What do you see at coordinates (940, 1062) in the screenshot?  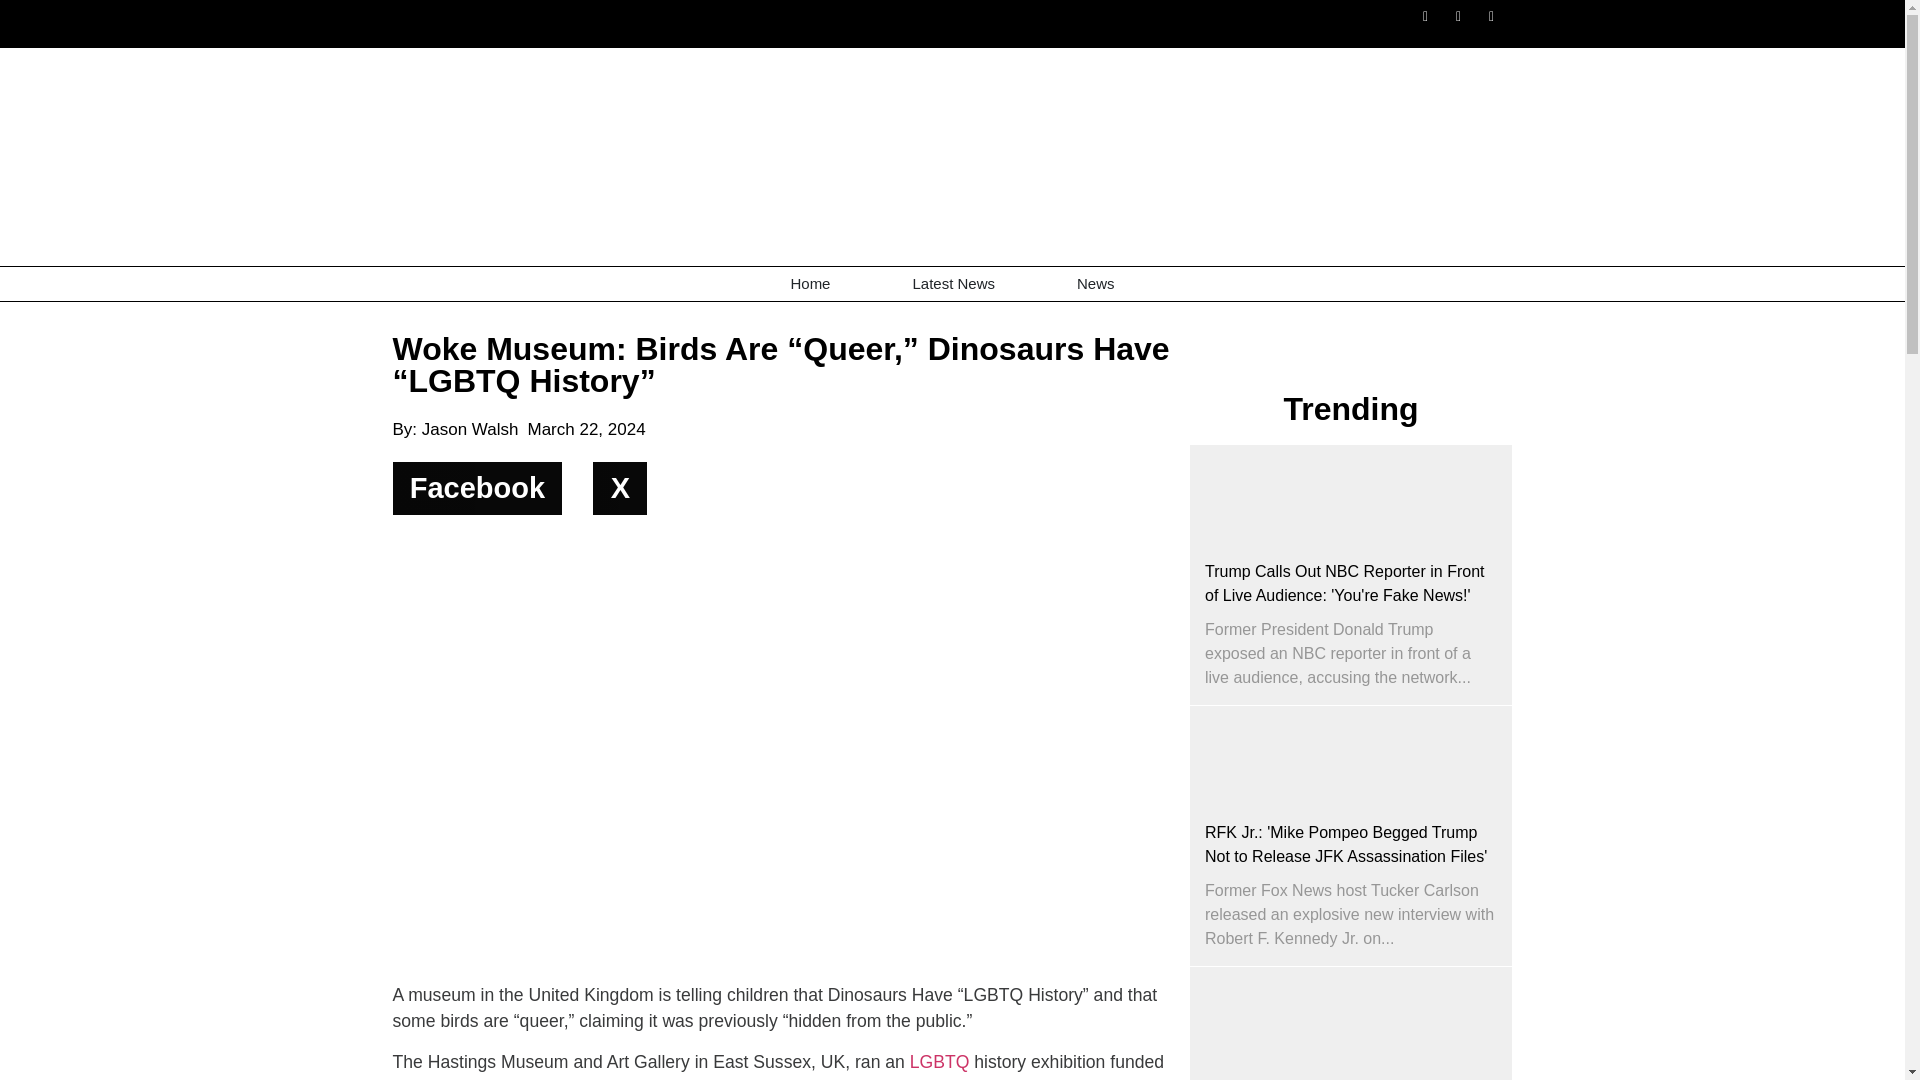 I see `LGBTQ` at bounding box center [940, 1062].